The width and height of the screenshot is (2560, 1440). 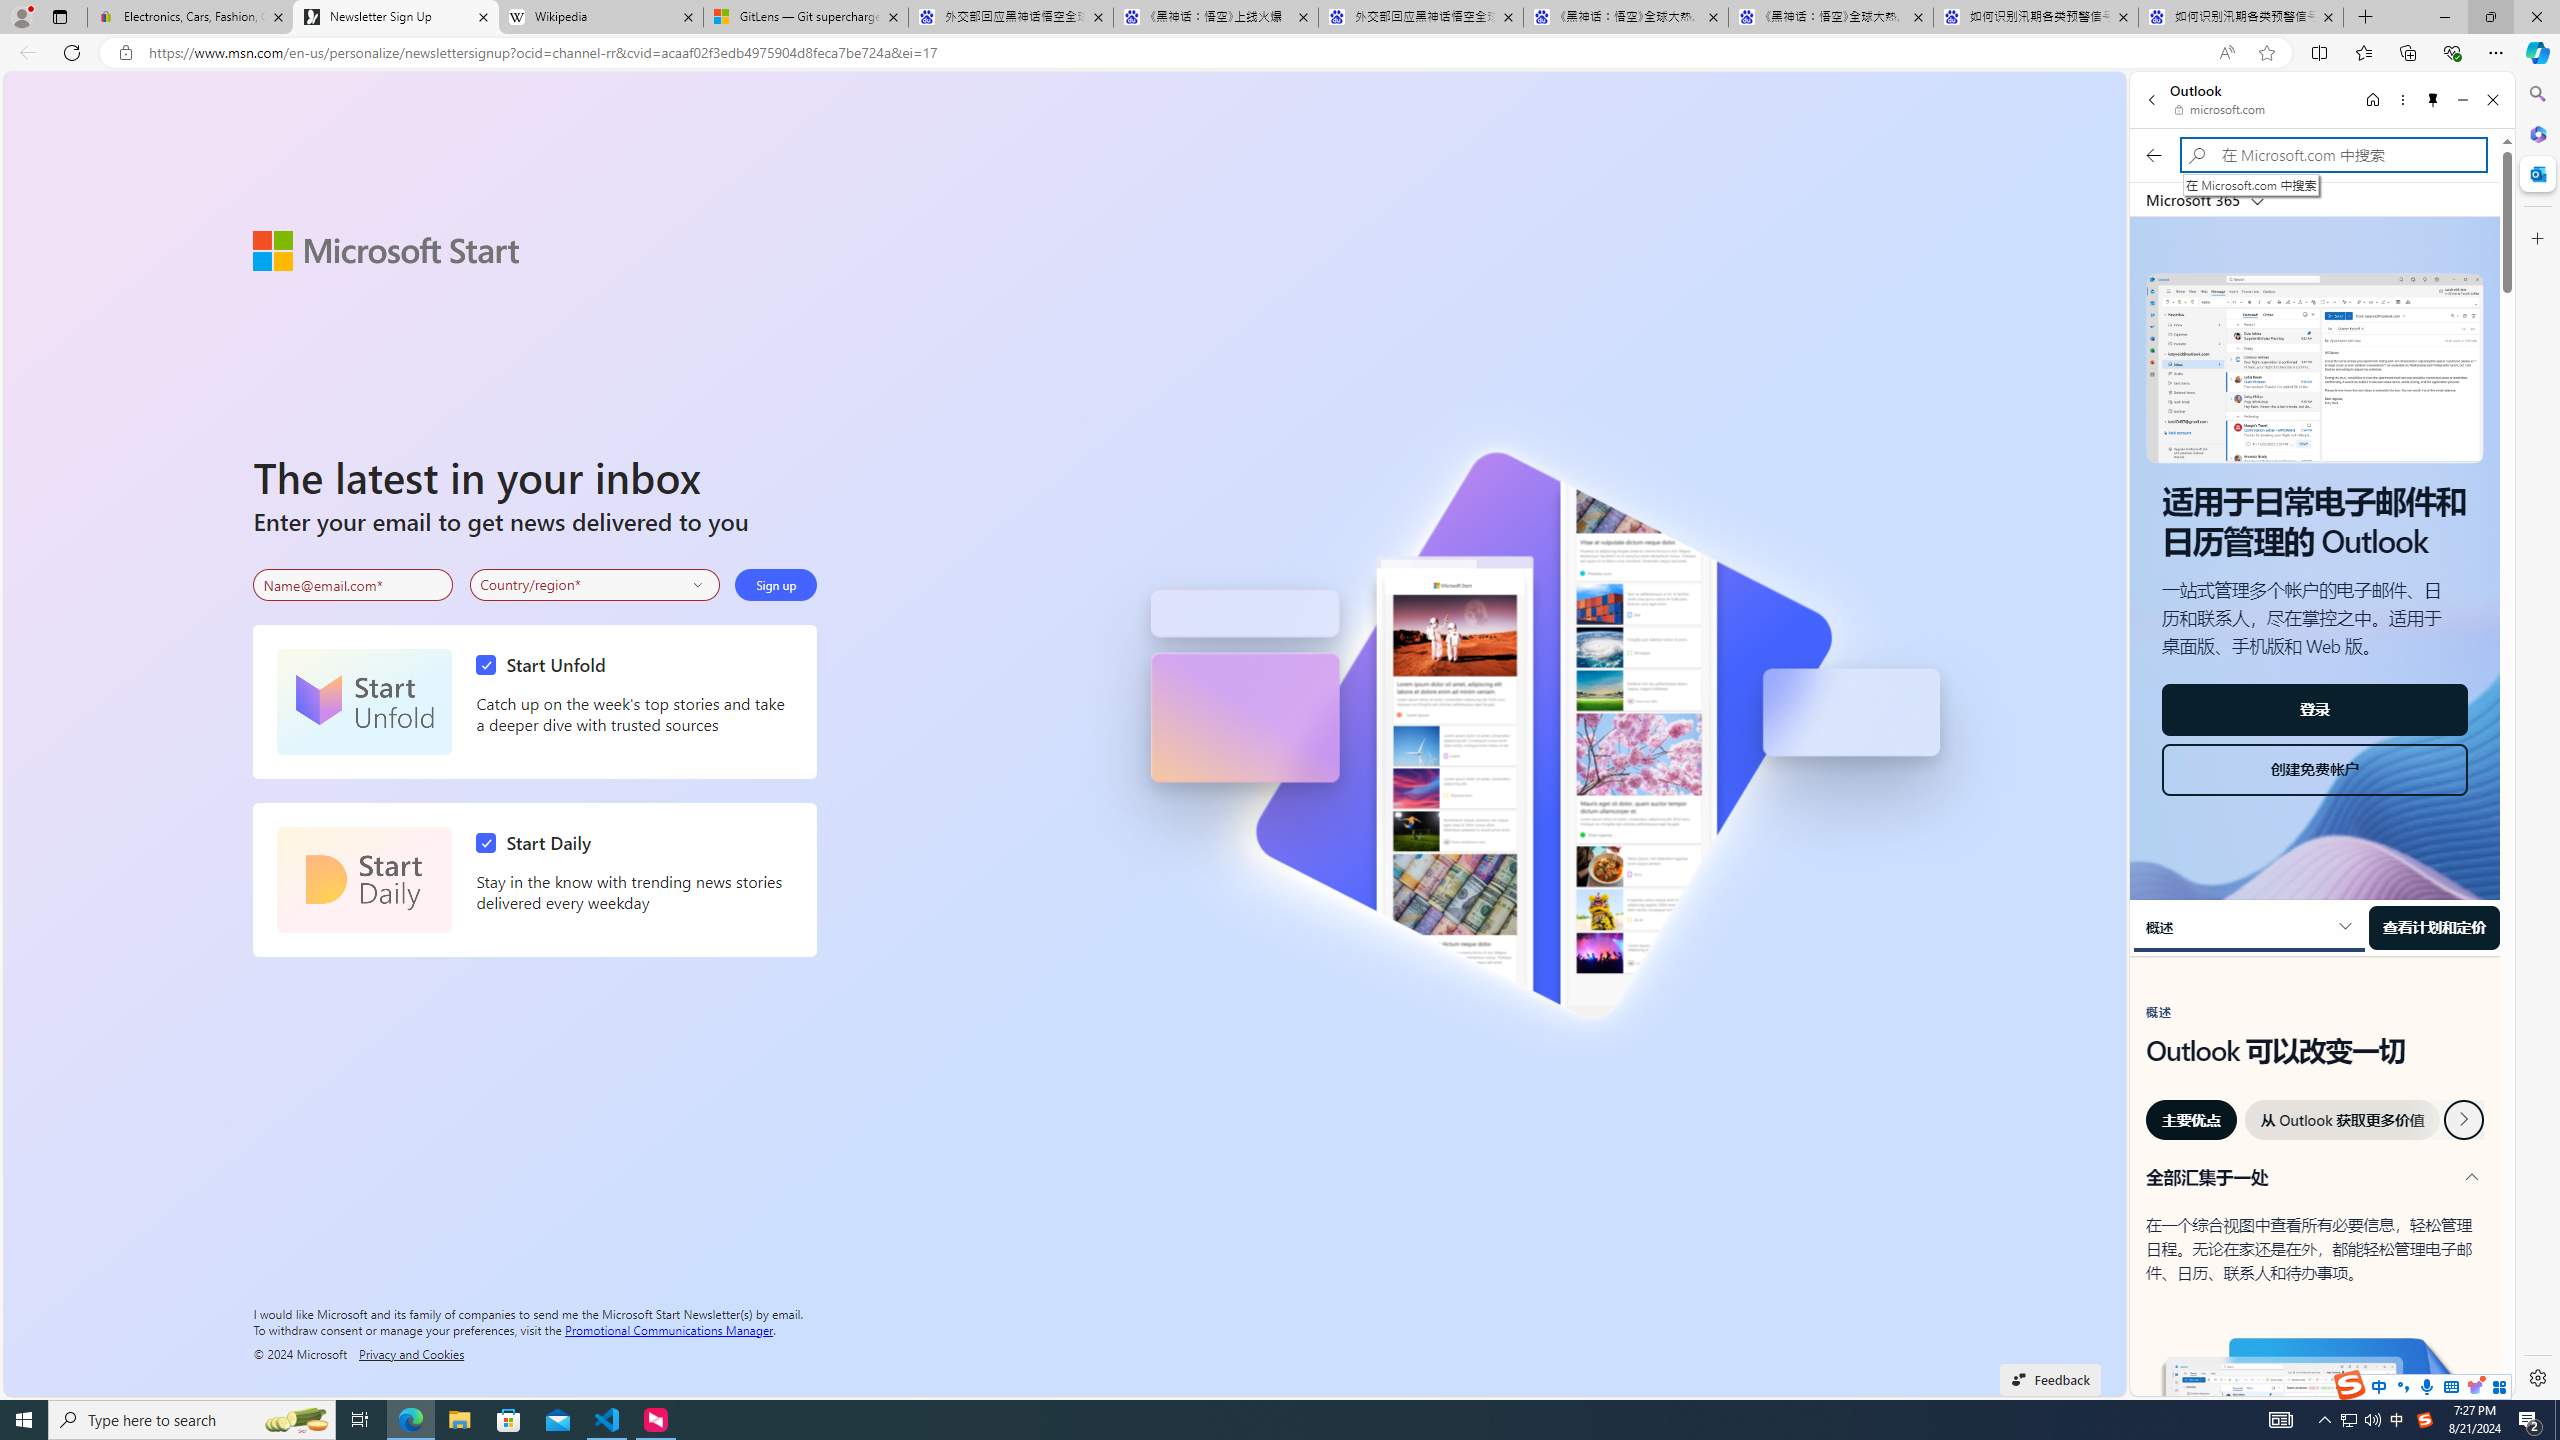 I want to click on microsoft.com, so click(x=2222, y=109).